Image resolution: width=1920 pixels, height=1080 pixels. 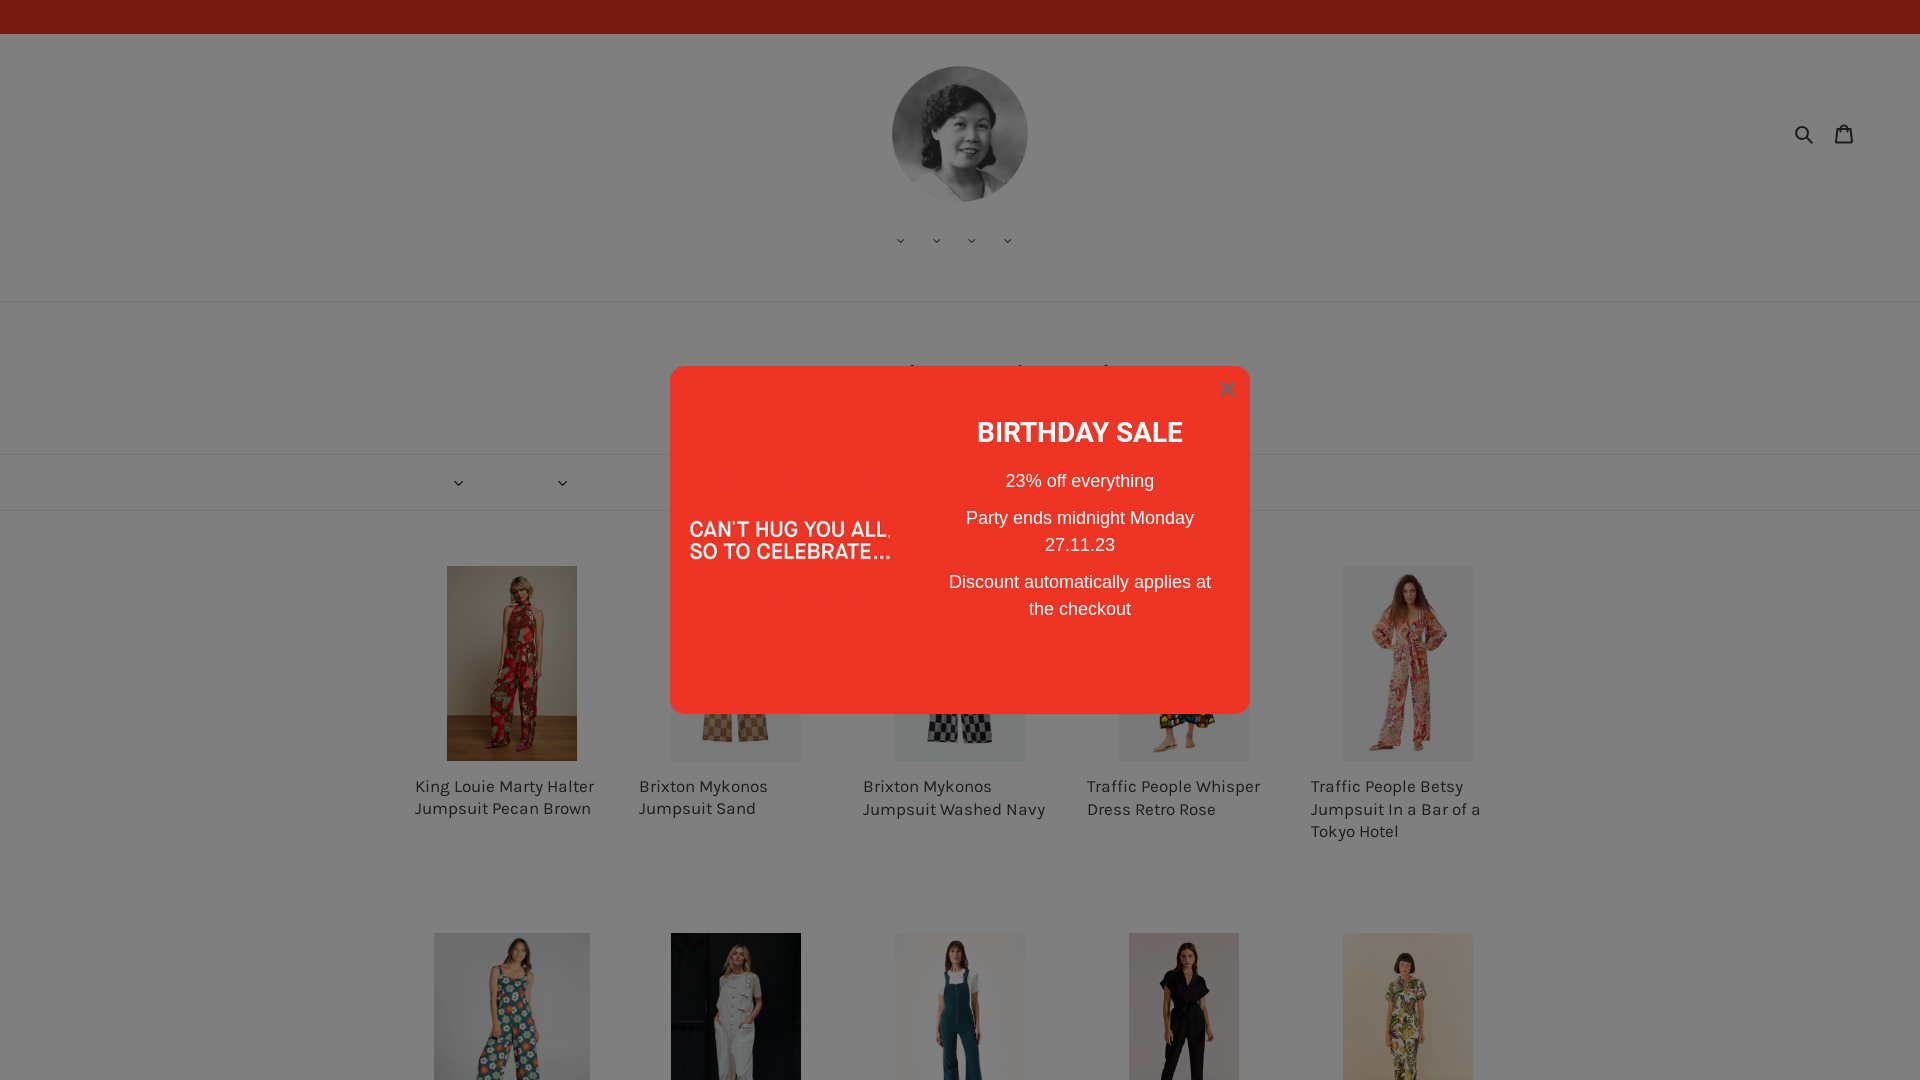 I want to click on Traffic People Betsy Jumpsuit In a Bar of a Tokyo Hotel, so click(x=1408, y=732).